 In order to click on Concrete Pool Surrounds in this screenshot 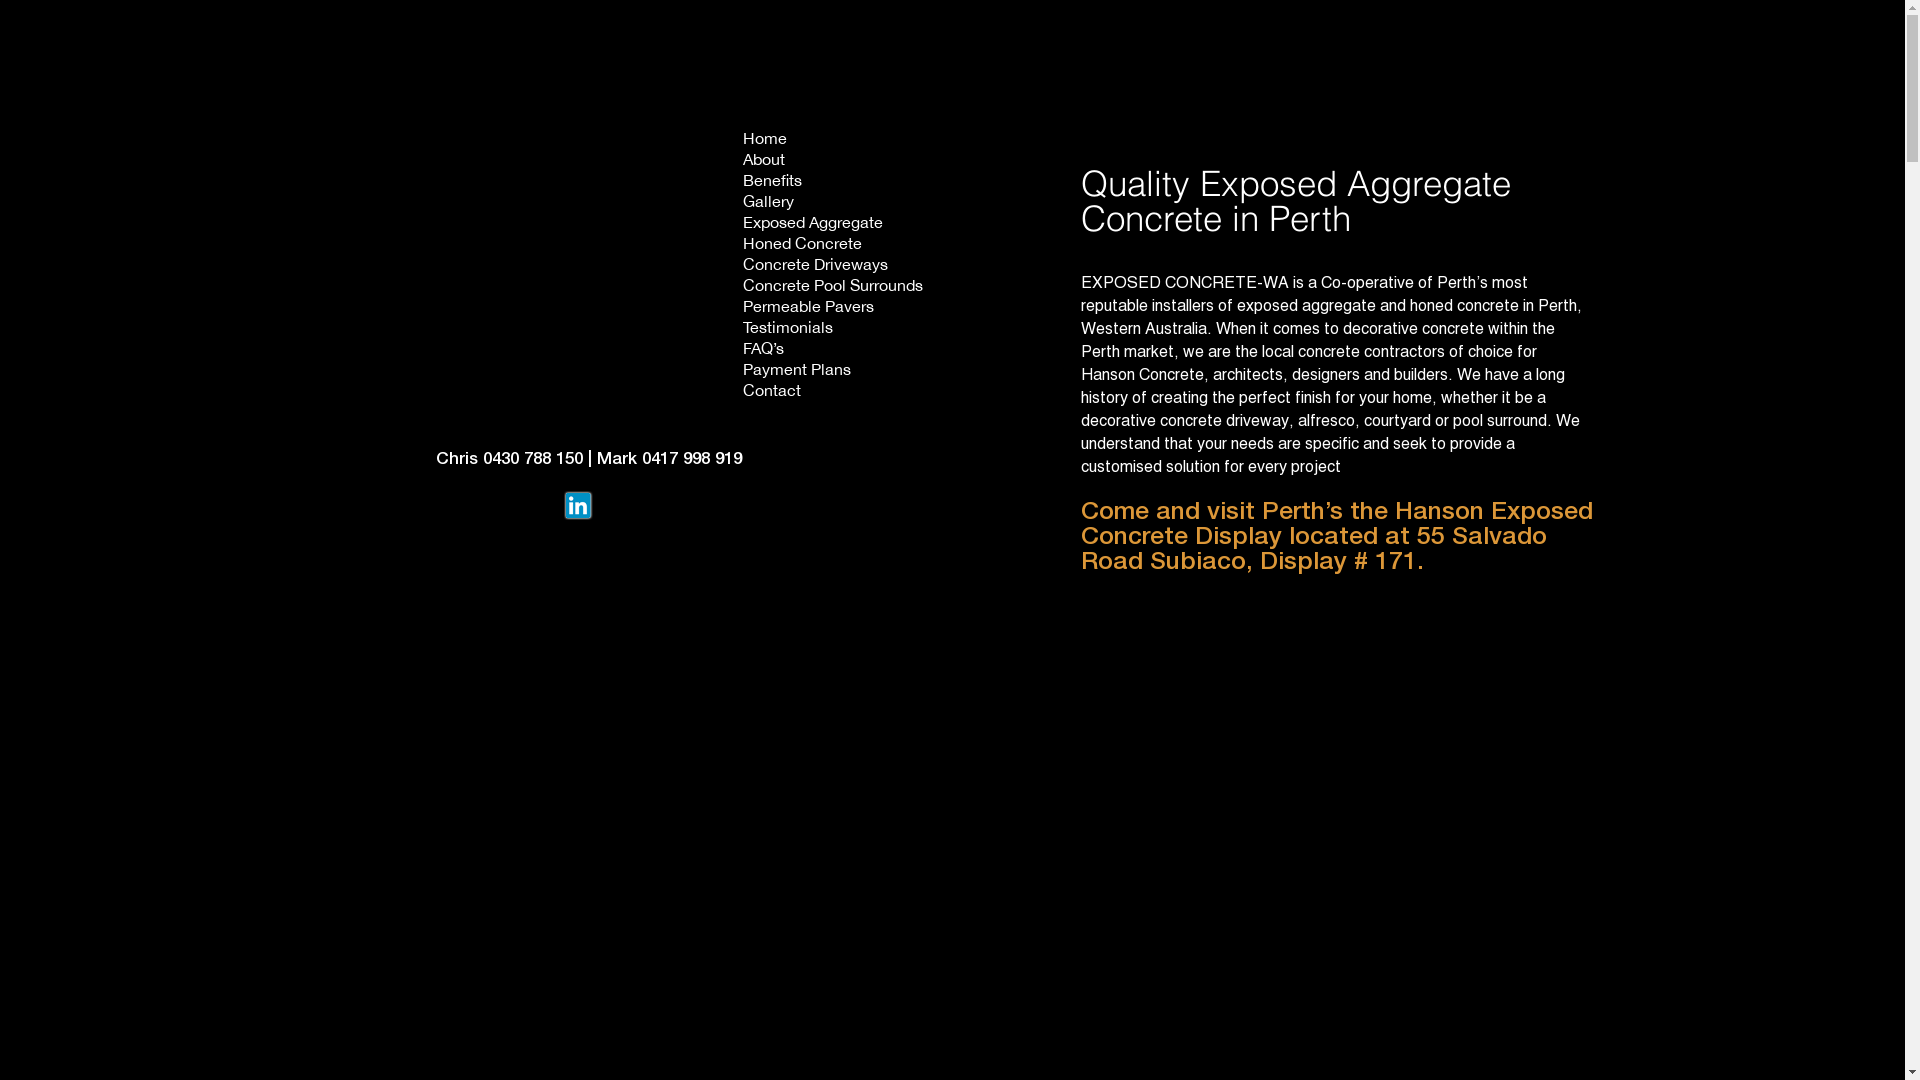, I will do `click(833, 288)`.